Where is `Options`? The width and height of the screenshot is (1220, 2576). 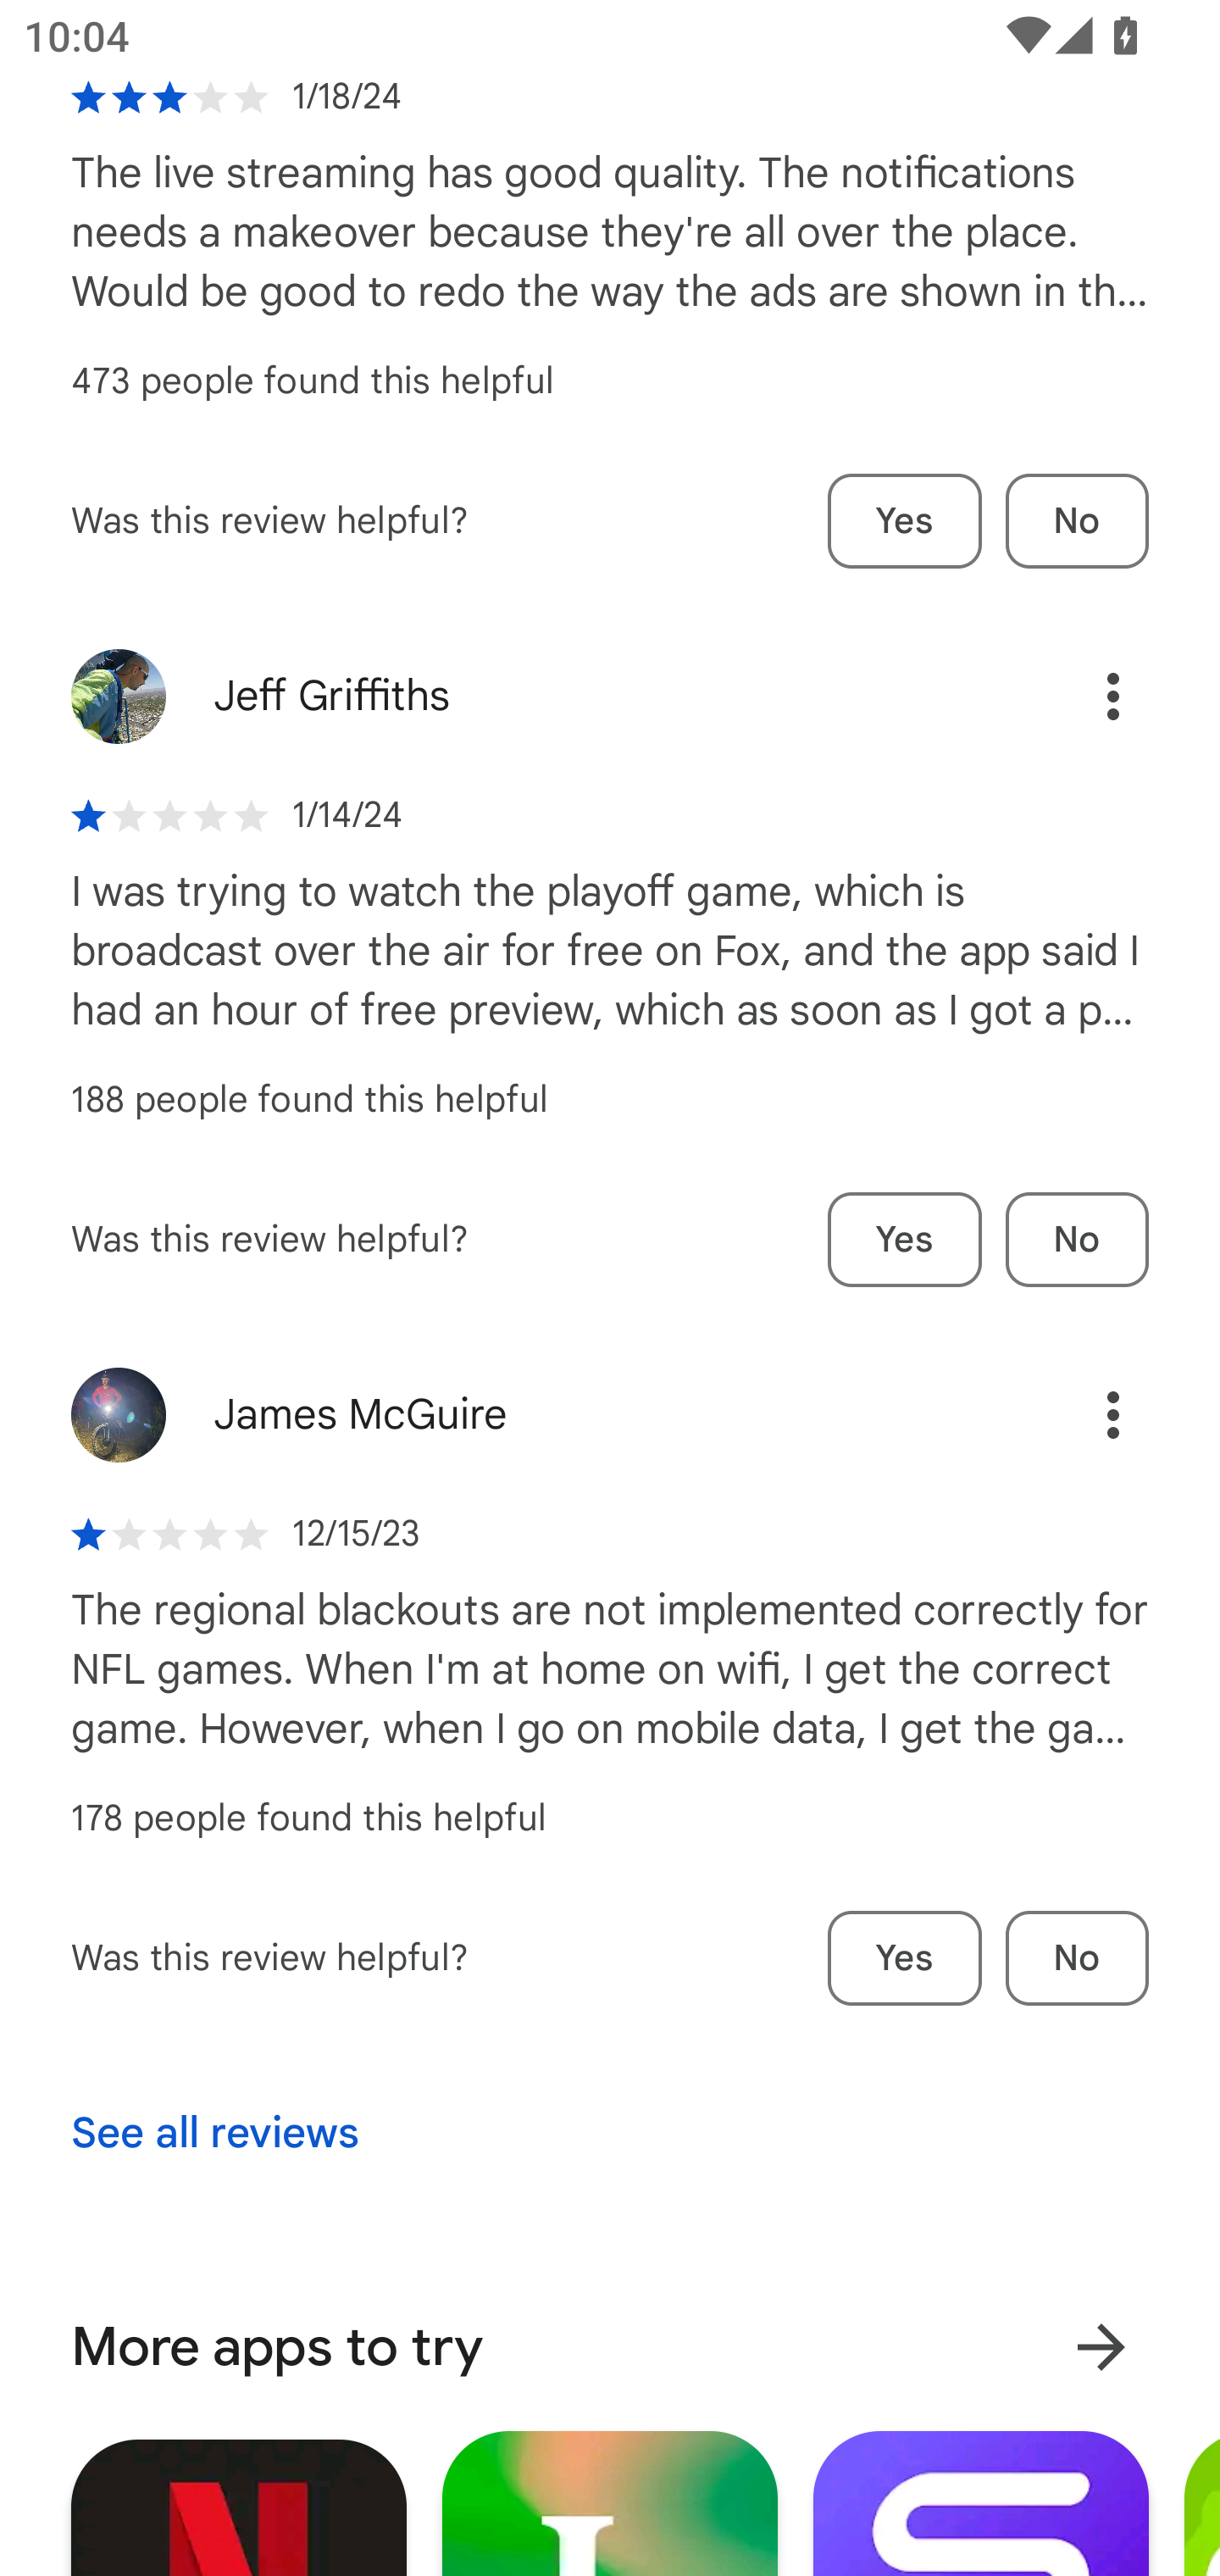
Options is located at coordinates (1078, 1415).